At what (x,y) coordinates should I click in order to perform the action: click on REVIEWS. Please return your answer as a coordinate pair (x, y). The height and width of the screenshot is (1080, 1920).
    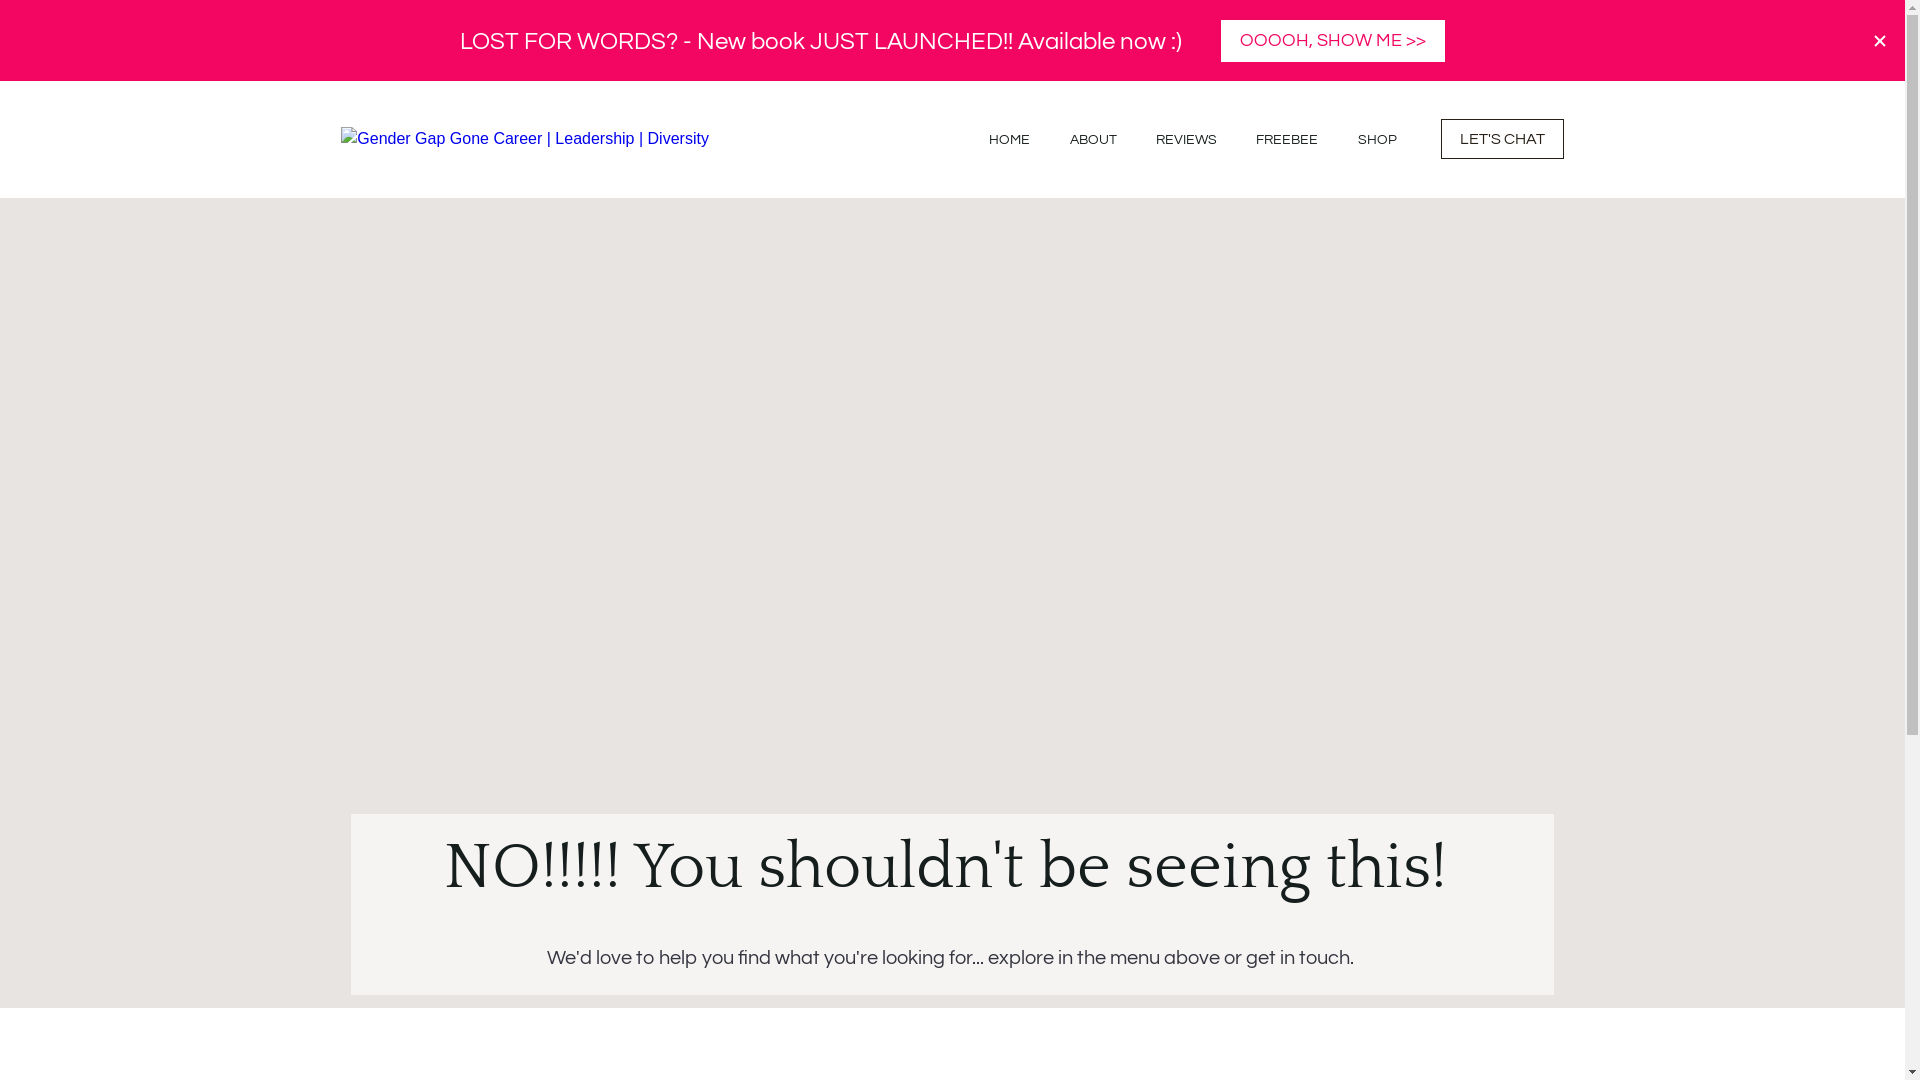
    Looking at the image, I should click on (1186, 140).